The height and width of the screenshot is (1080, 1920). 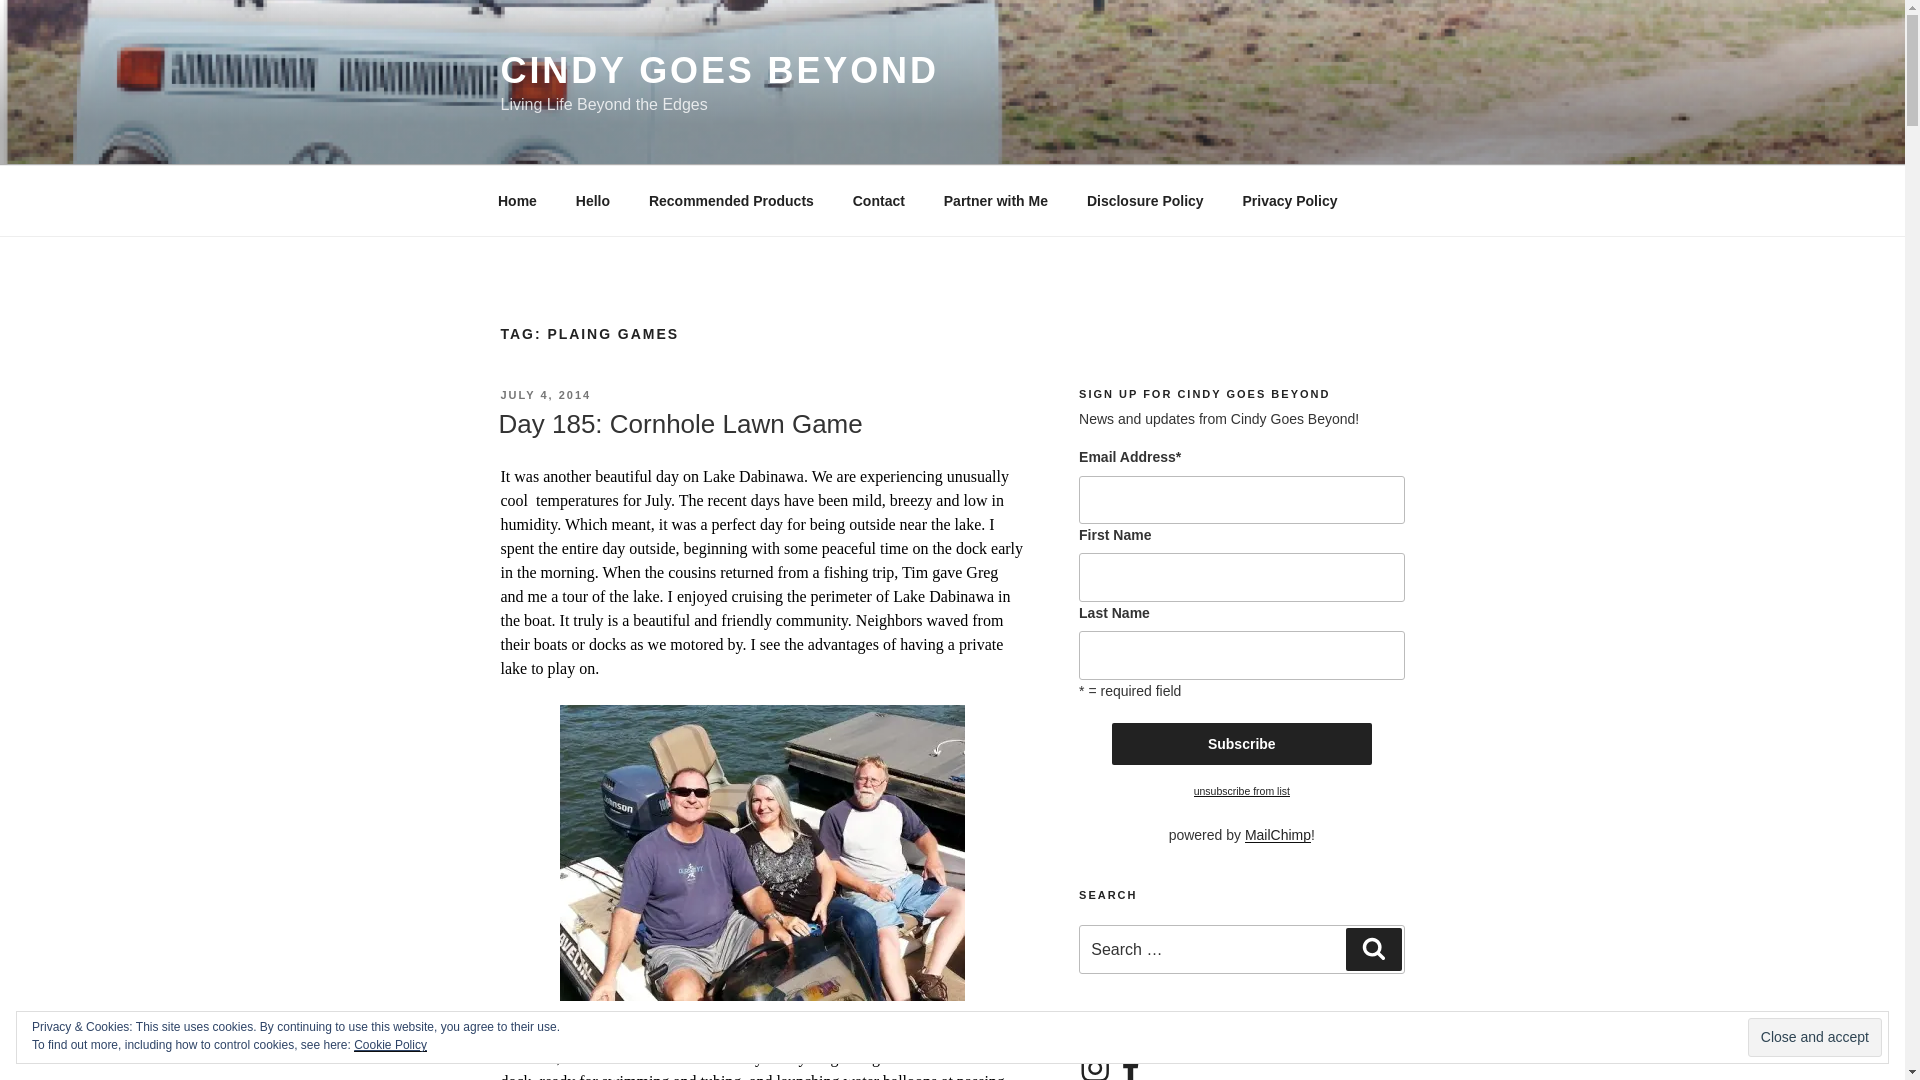 I want to click on Disclosure Policy, so click(x=1145, y=200).